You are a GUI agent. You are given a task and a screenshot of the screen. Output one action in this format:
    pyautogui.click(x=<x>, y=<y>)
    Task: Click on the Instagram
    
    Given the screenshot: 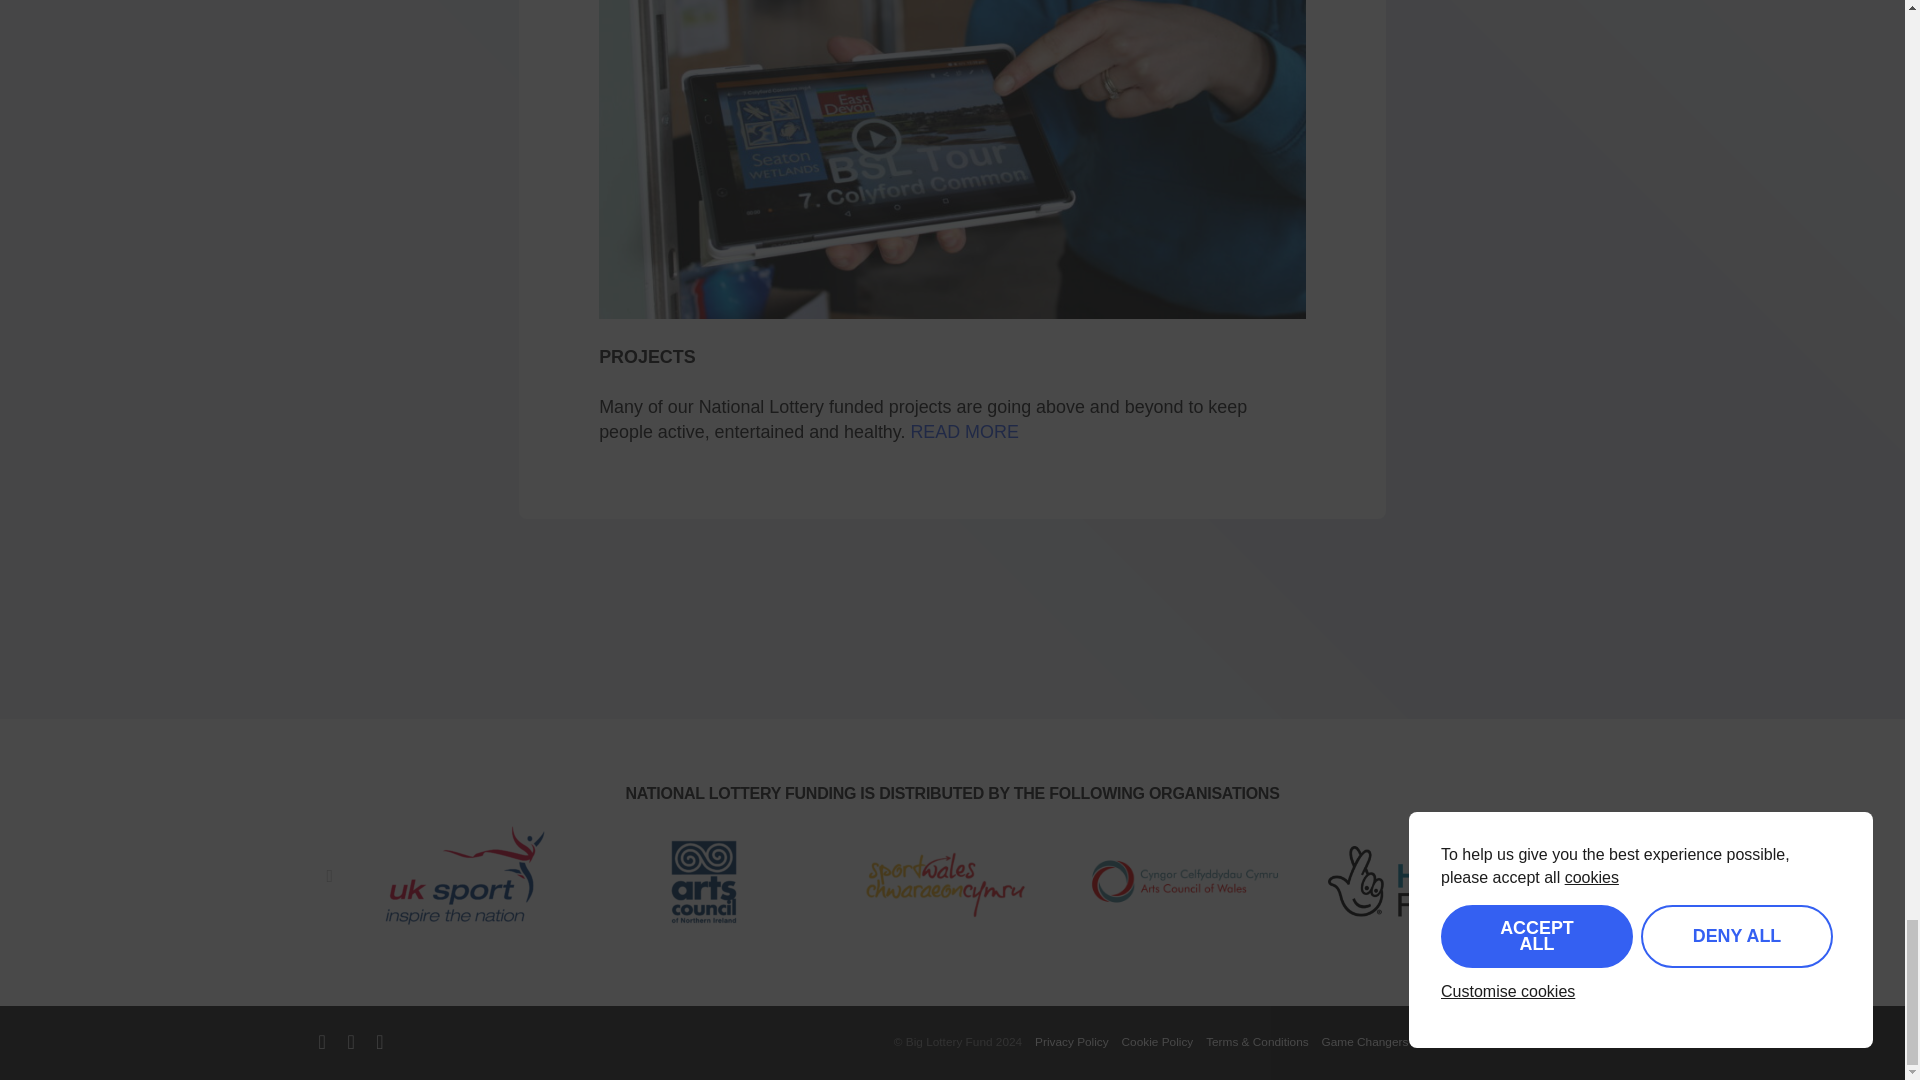 What is the action you would take?
    pyautogui.click(x=379, y=1040)
    